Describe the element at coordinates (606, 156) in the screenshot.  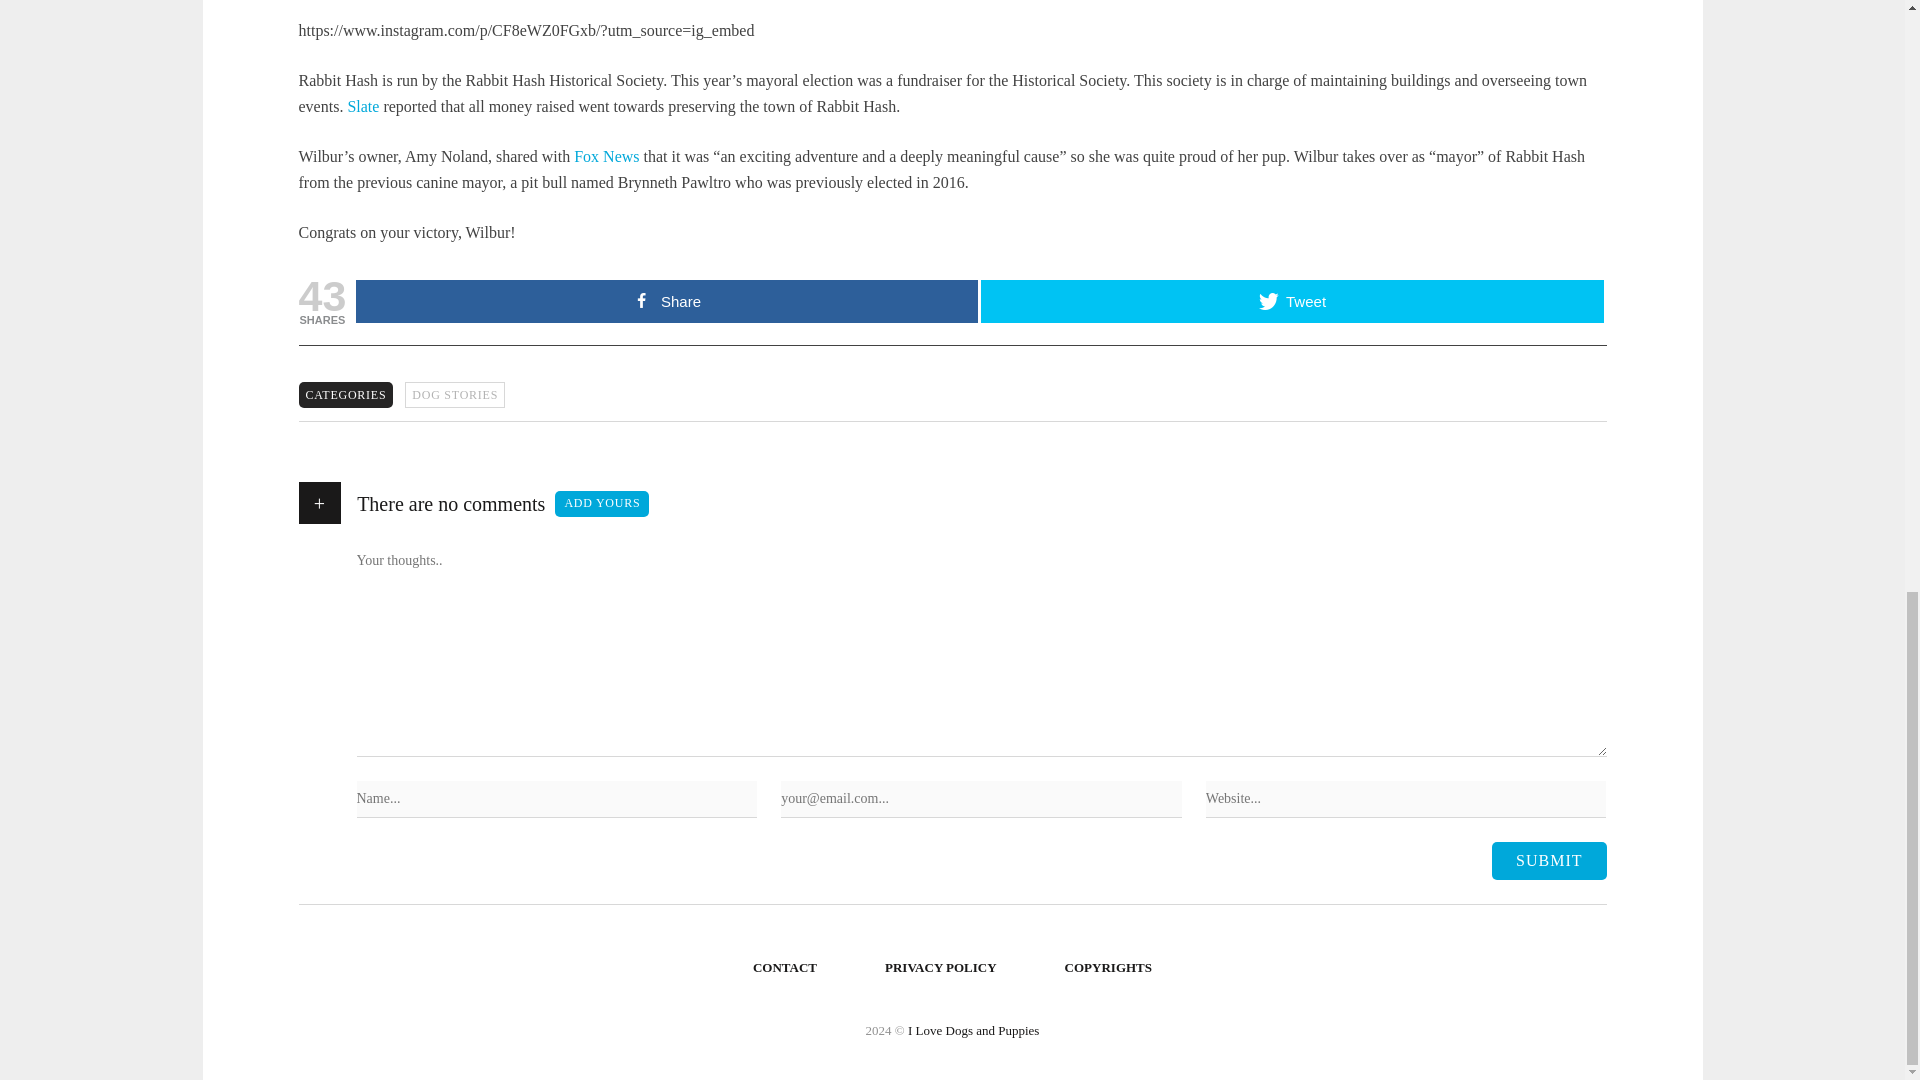
I see `Fox News` at that location.